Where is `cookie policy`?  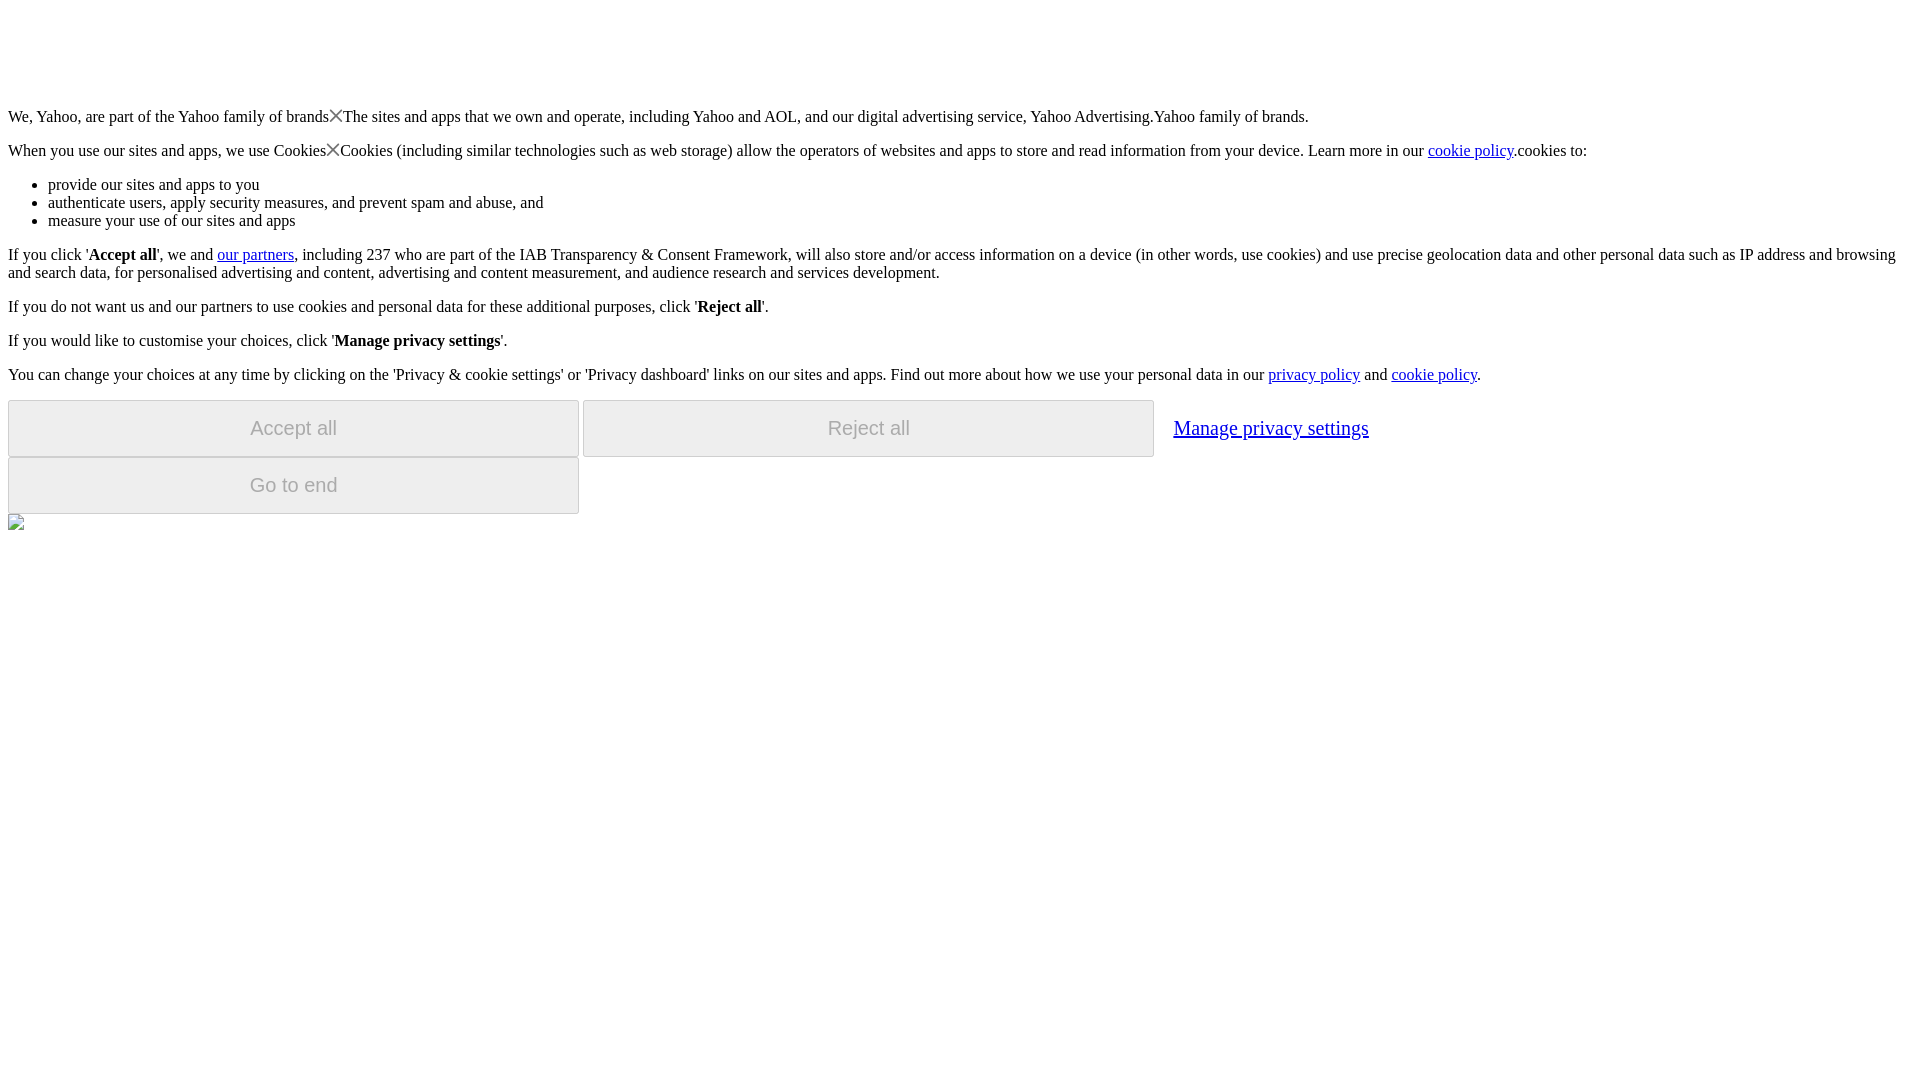
cookie policy is located at coordinates (1471, 150).